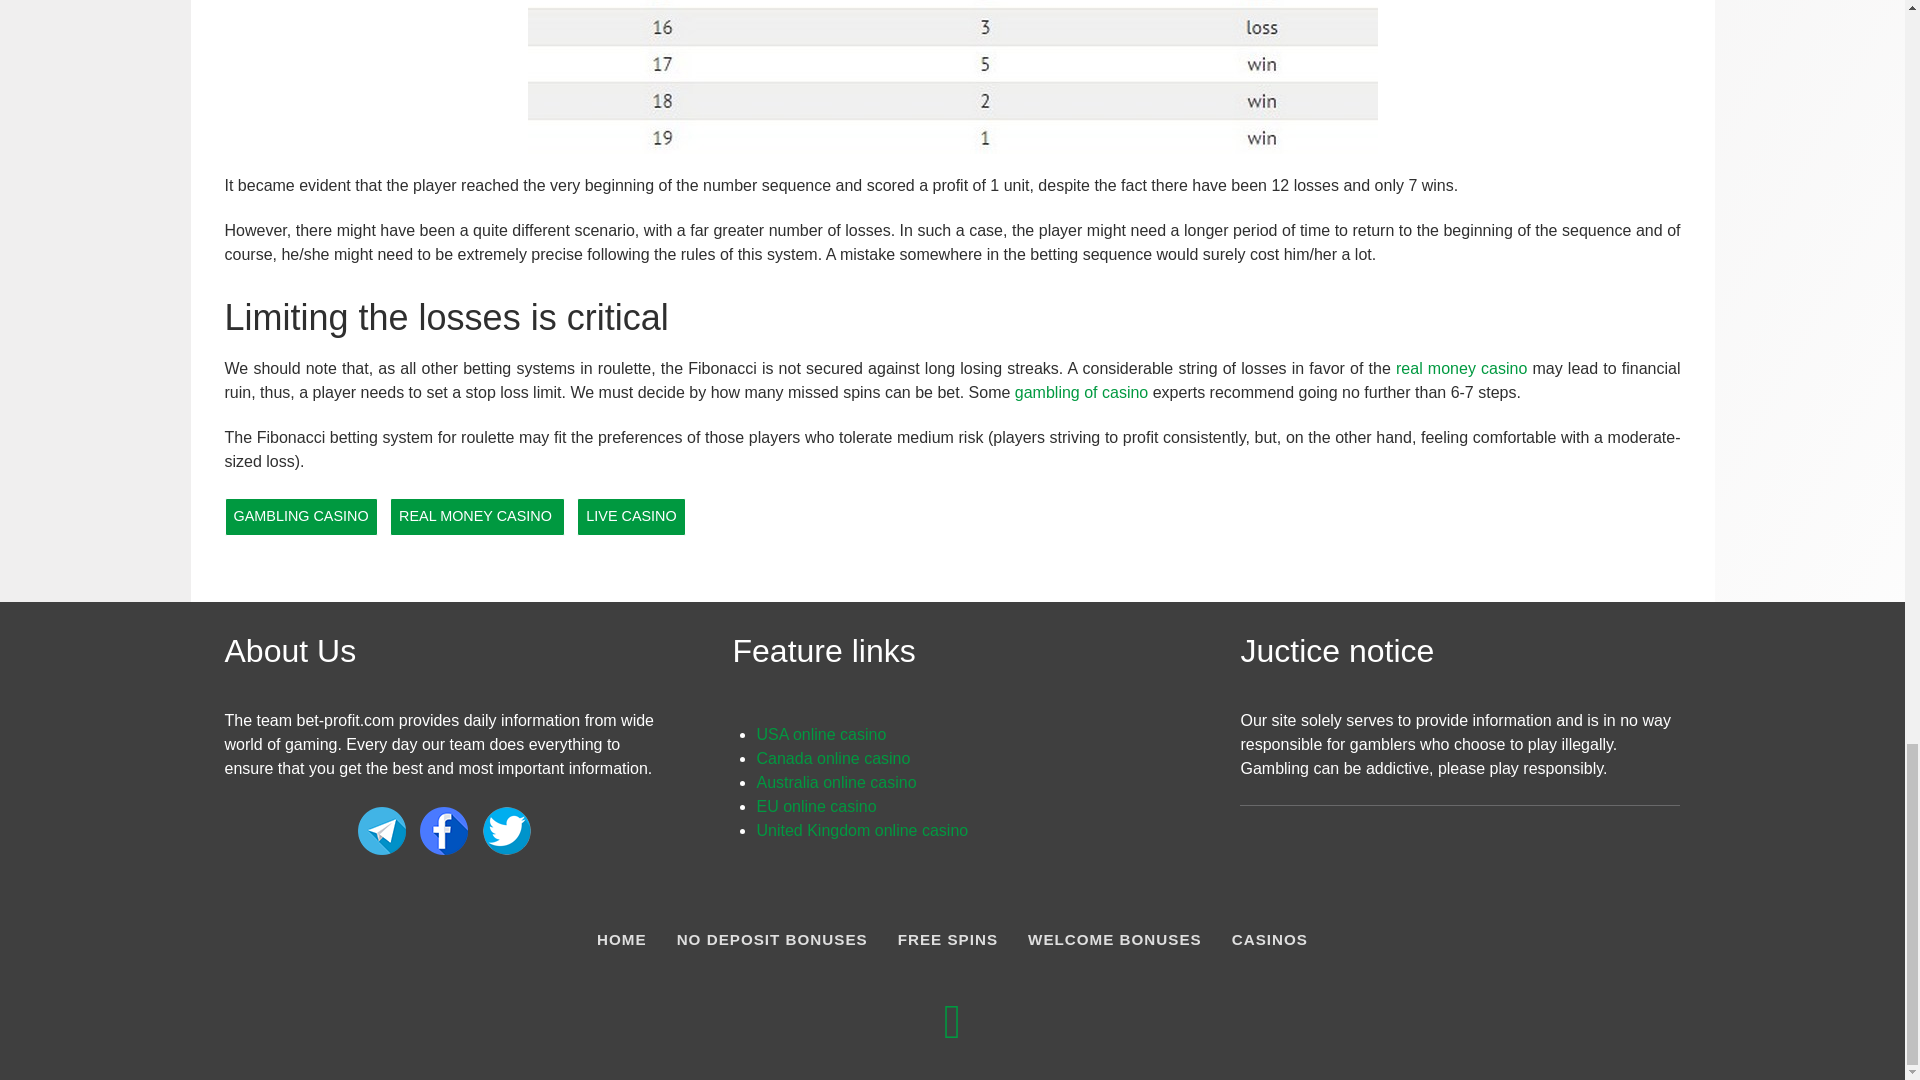 The height and width of the screenshot is (1080, 1920). Describe the element at coordinates (476, 516) in the screenshot. I see `REAL MONEY CASINO ` at that location.